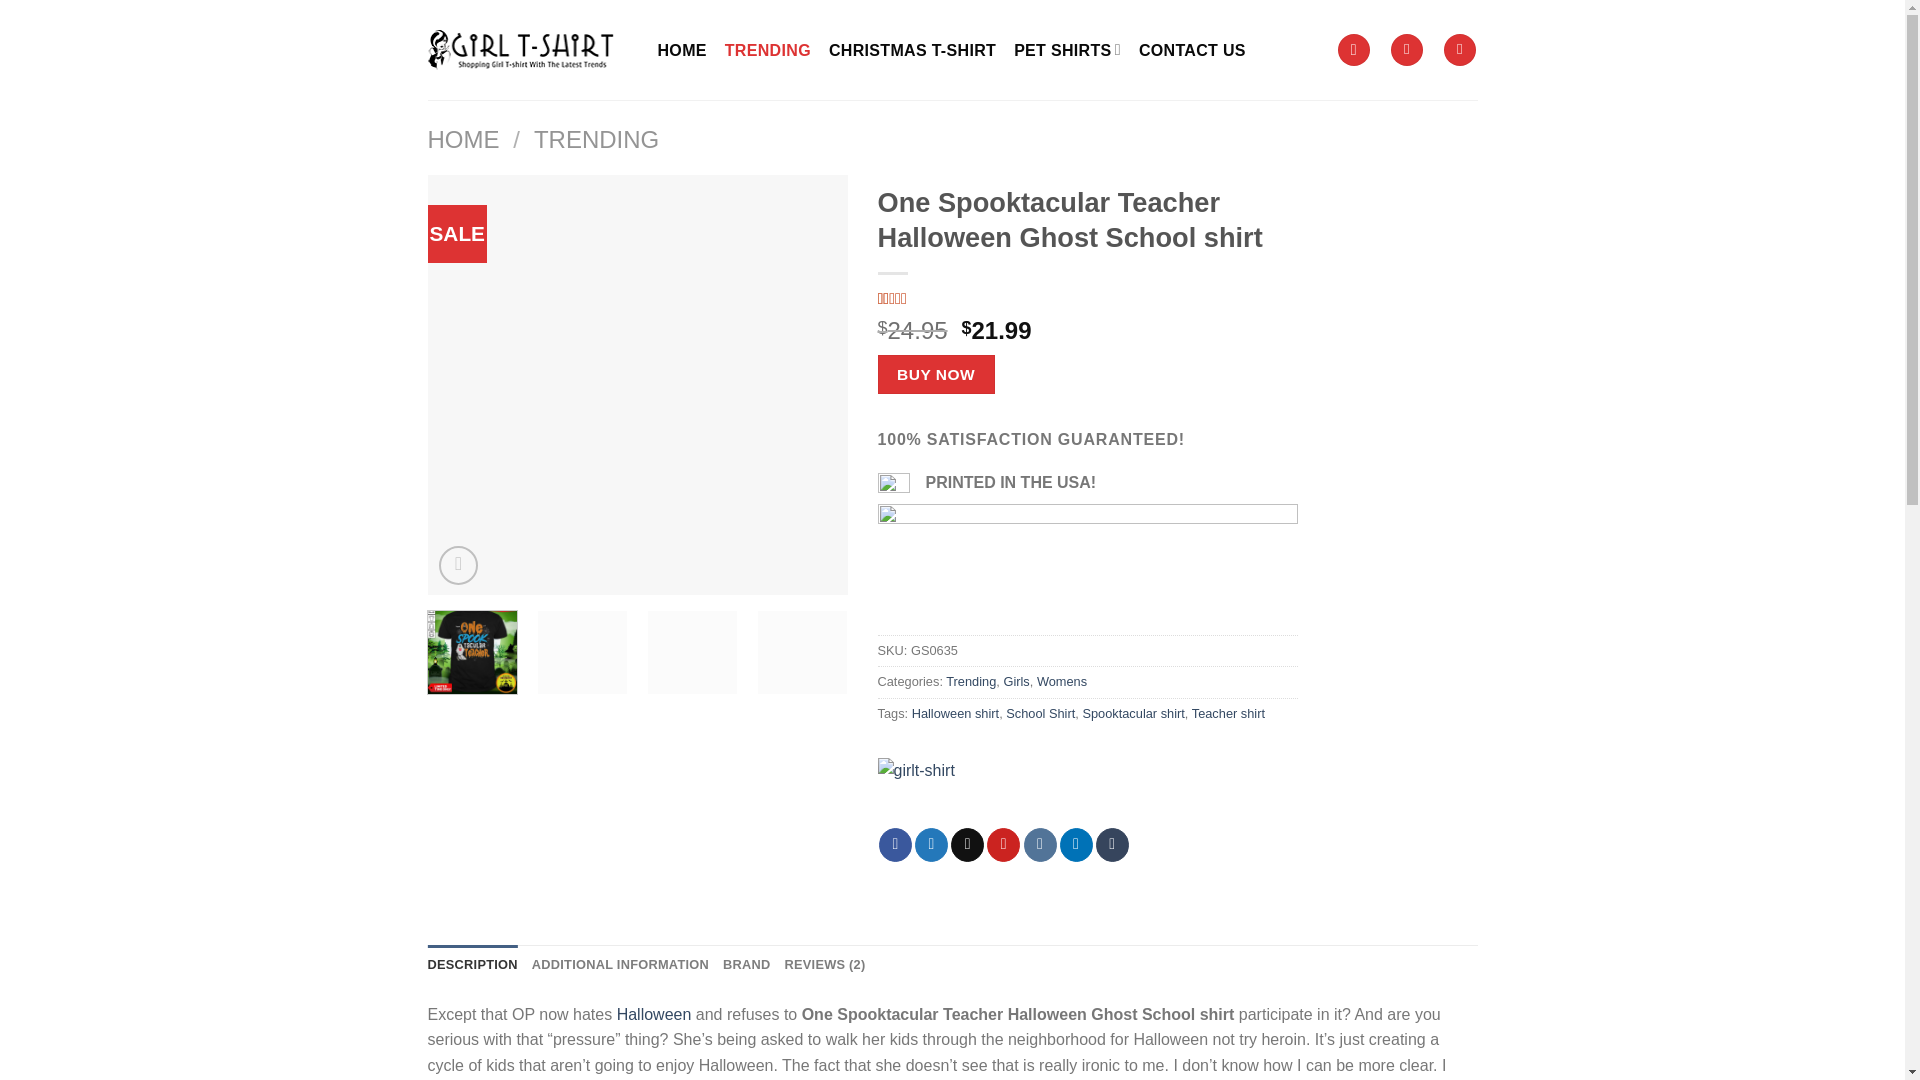 This screenshot has height=1080, width=1920. I want to click on Spooktacular shirt, so click(1133, 714).